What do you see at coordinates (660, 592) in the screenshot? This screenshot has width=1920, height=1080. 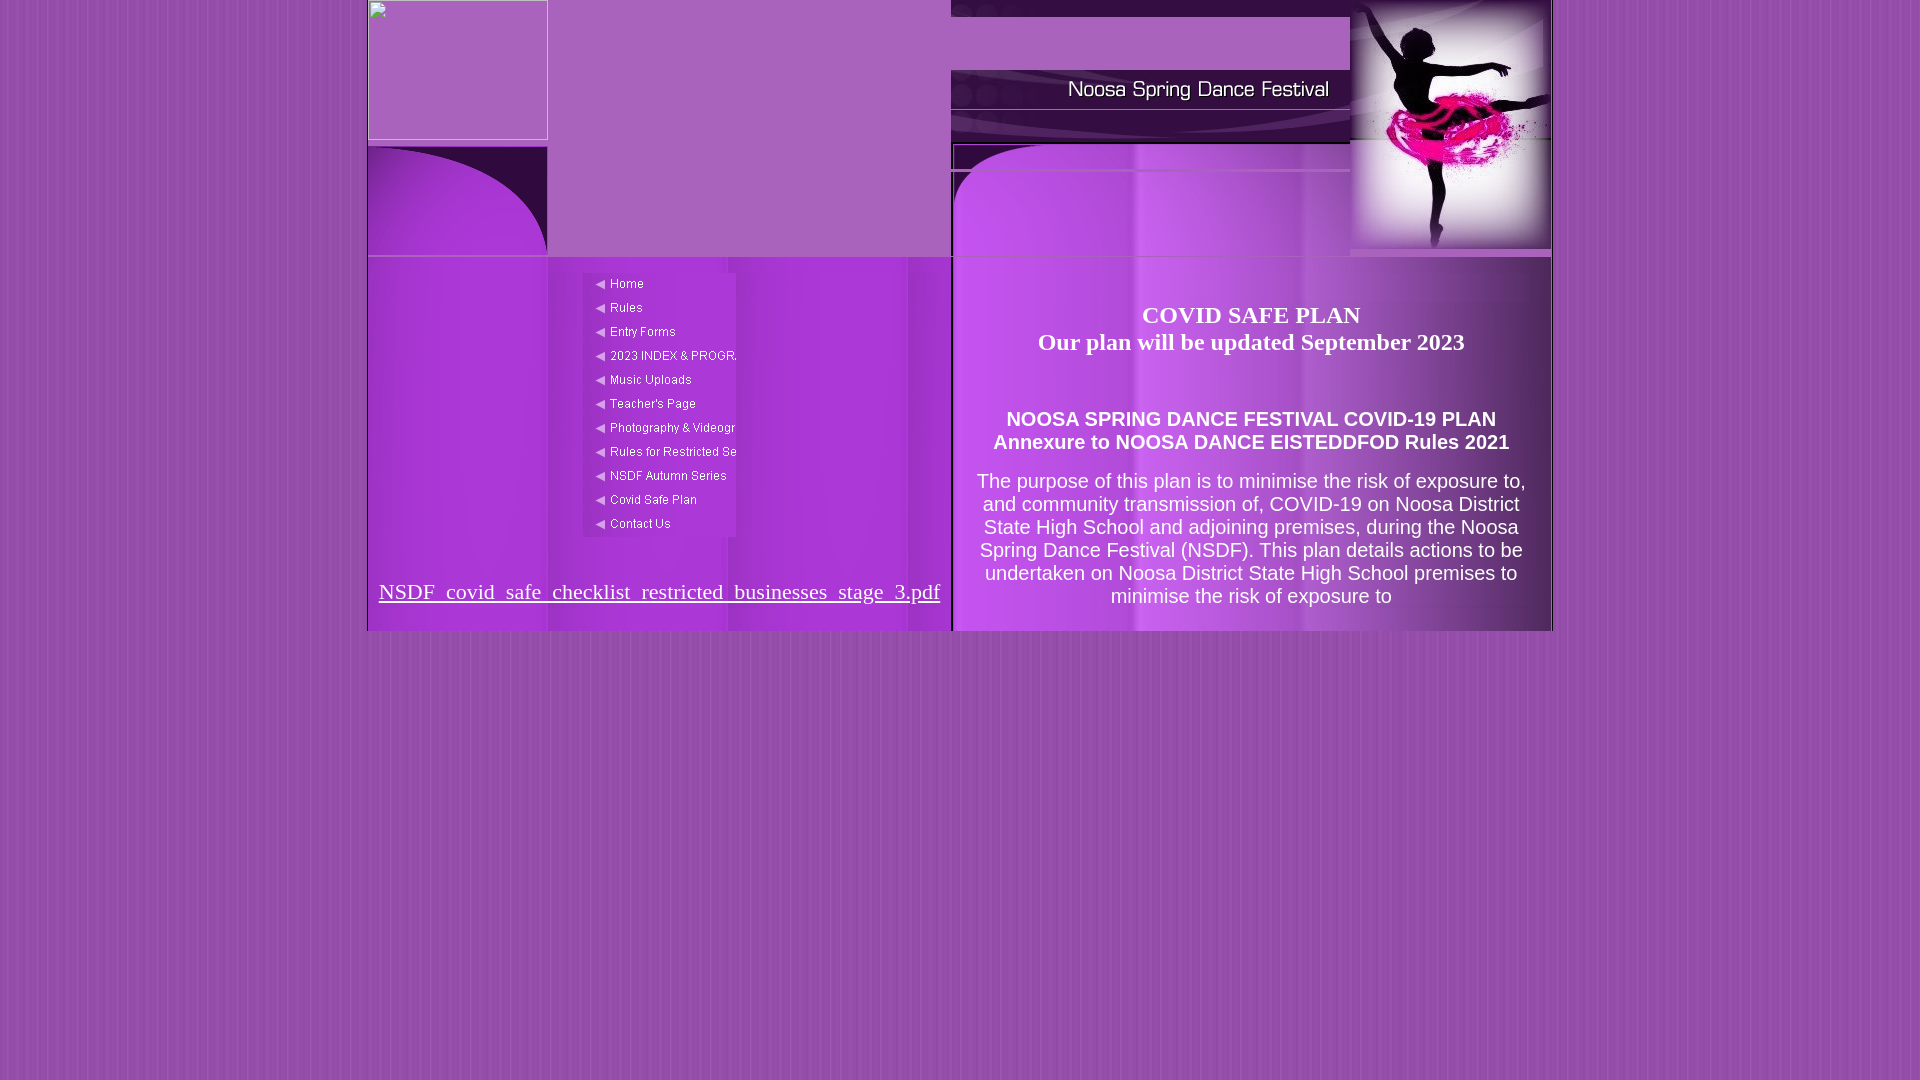 I see `NSDF_covid_safe_checklist_restricted_businesses_stage_3.pdf` at bounding box center [660, 592].